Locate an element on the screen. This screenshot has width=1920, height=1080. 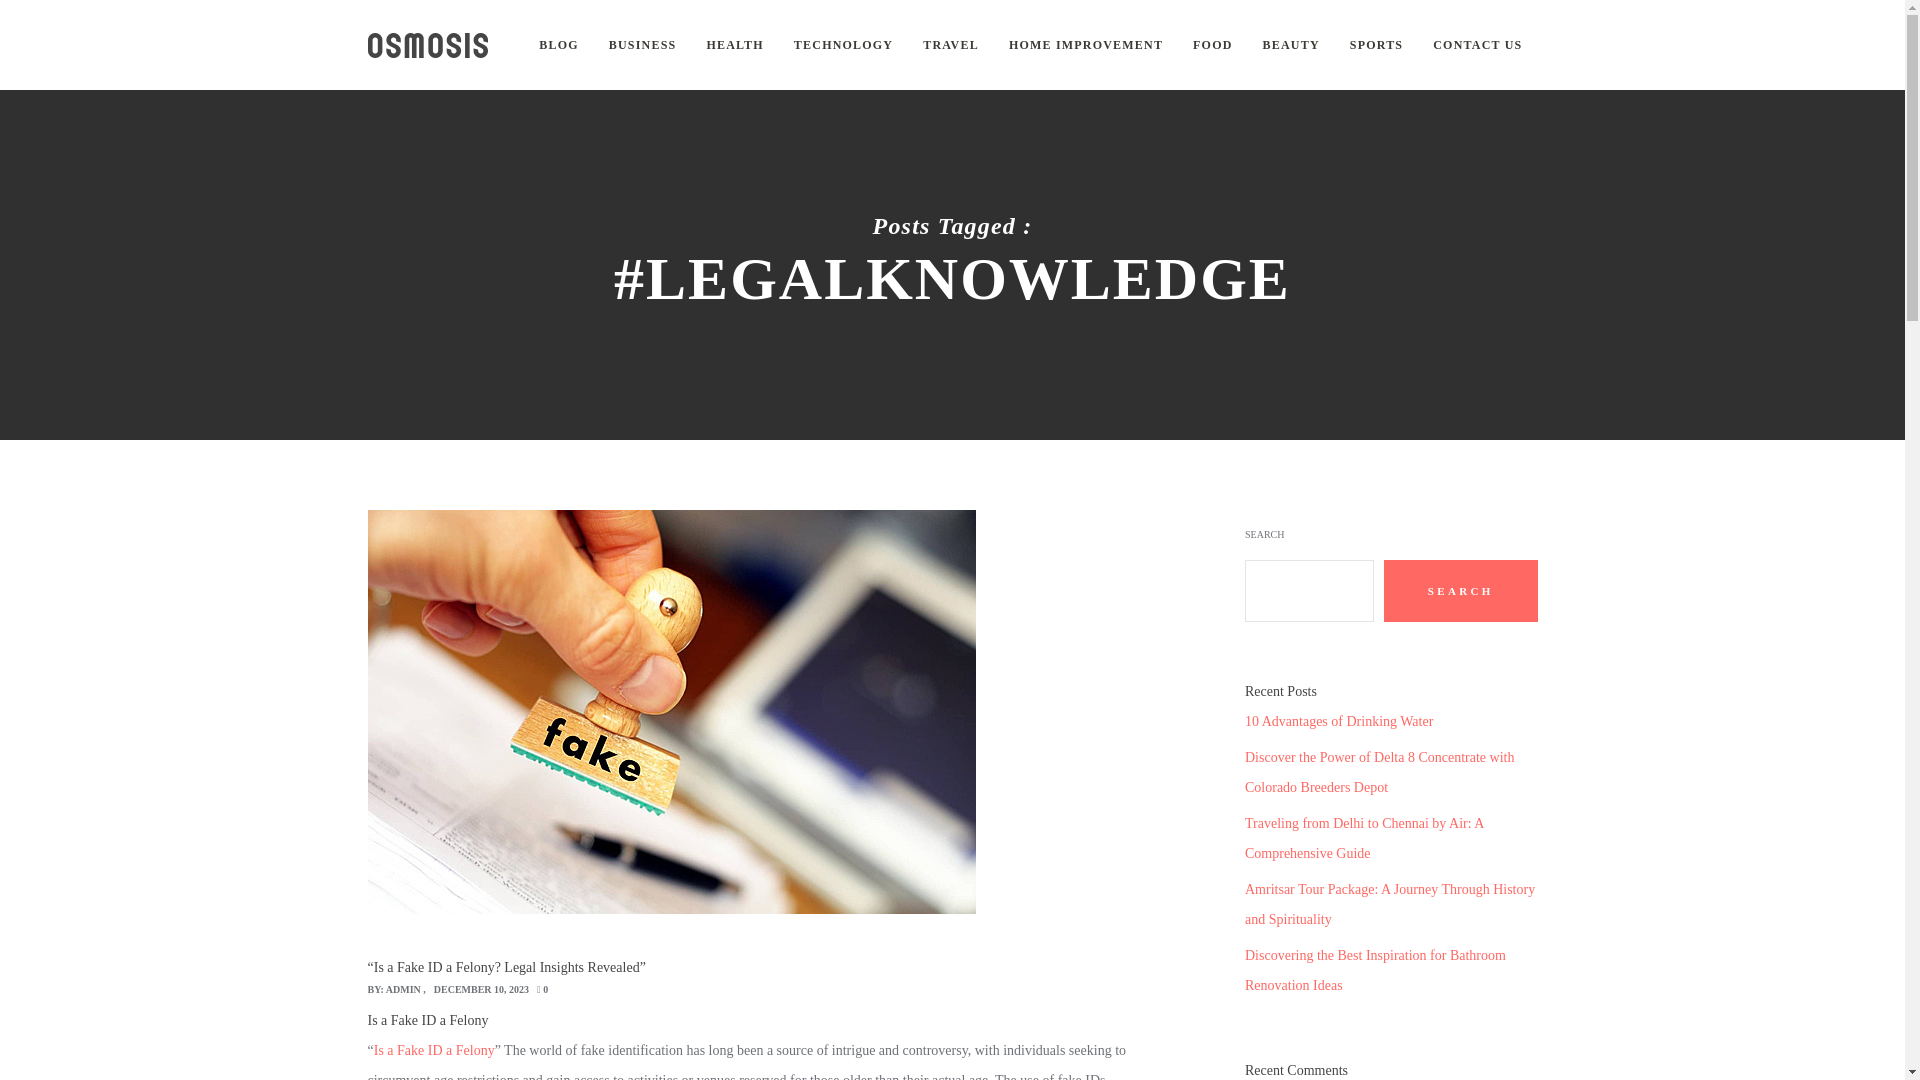
SEARCH is located at coordinates (1460, 591).